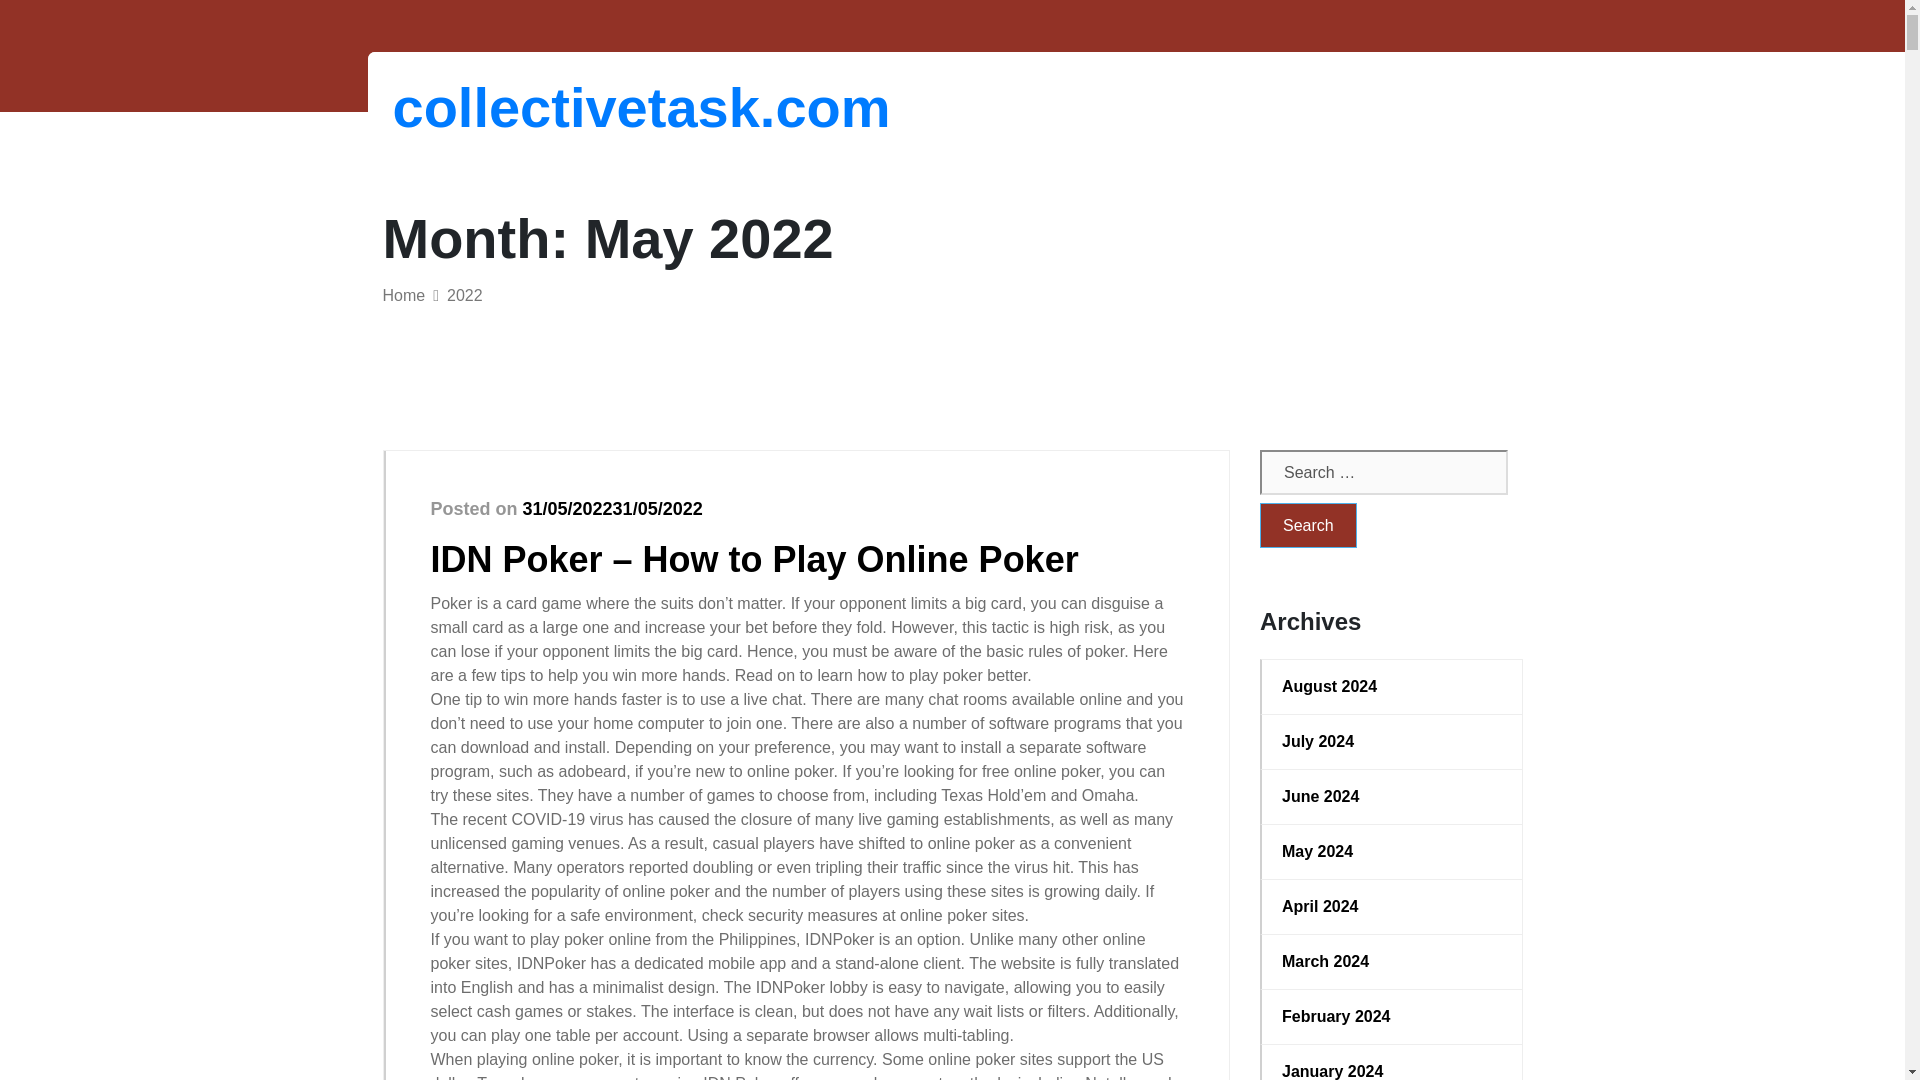  I want to click on collectivetask.com, so click(496, 107).